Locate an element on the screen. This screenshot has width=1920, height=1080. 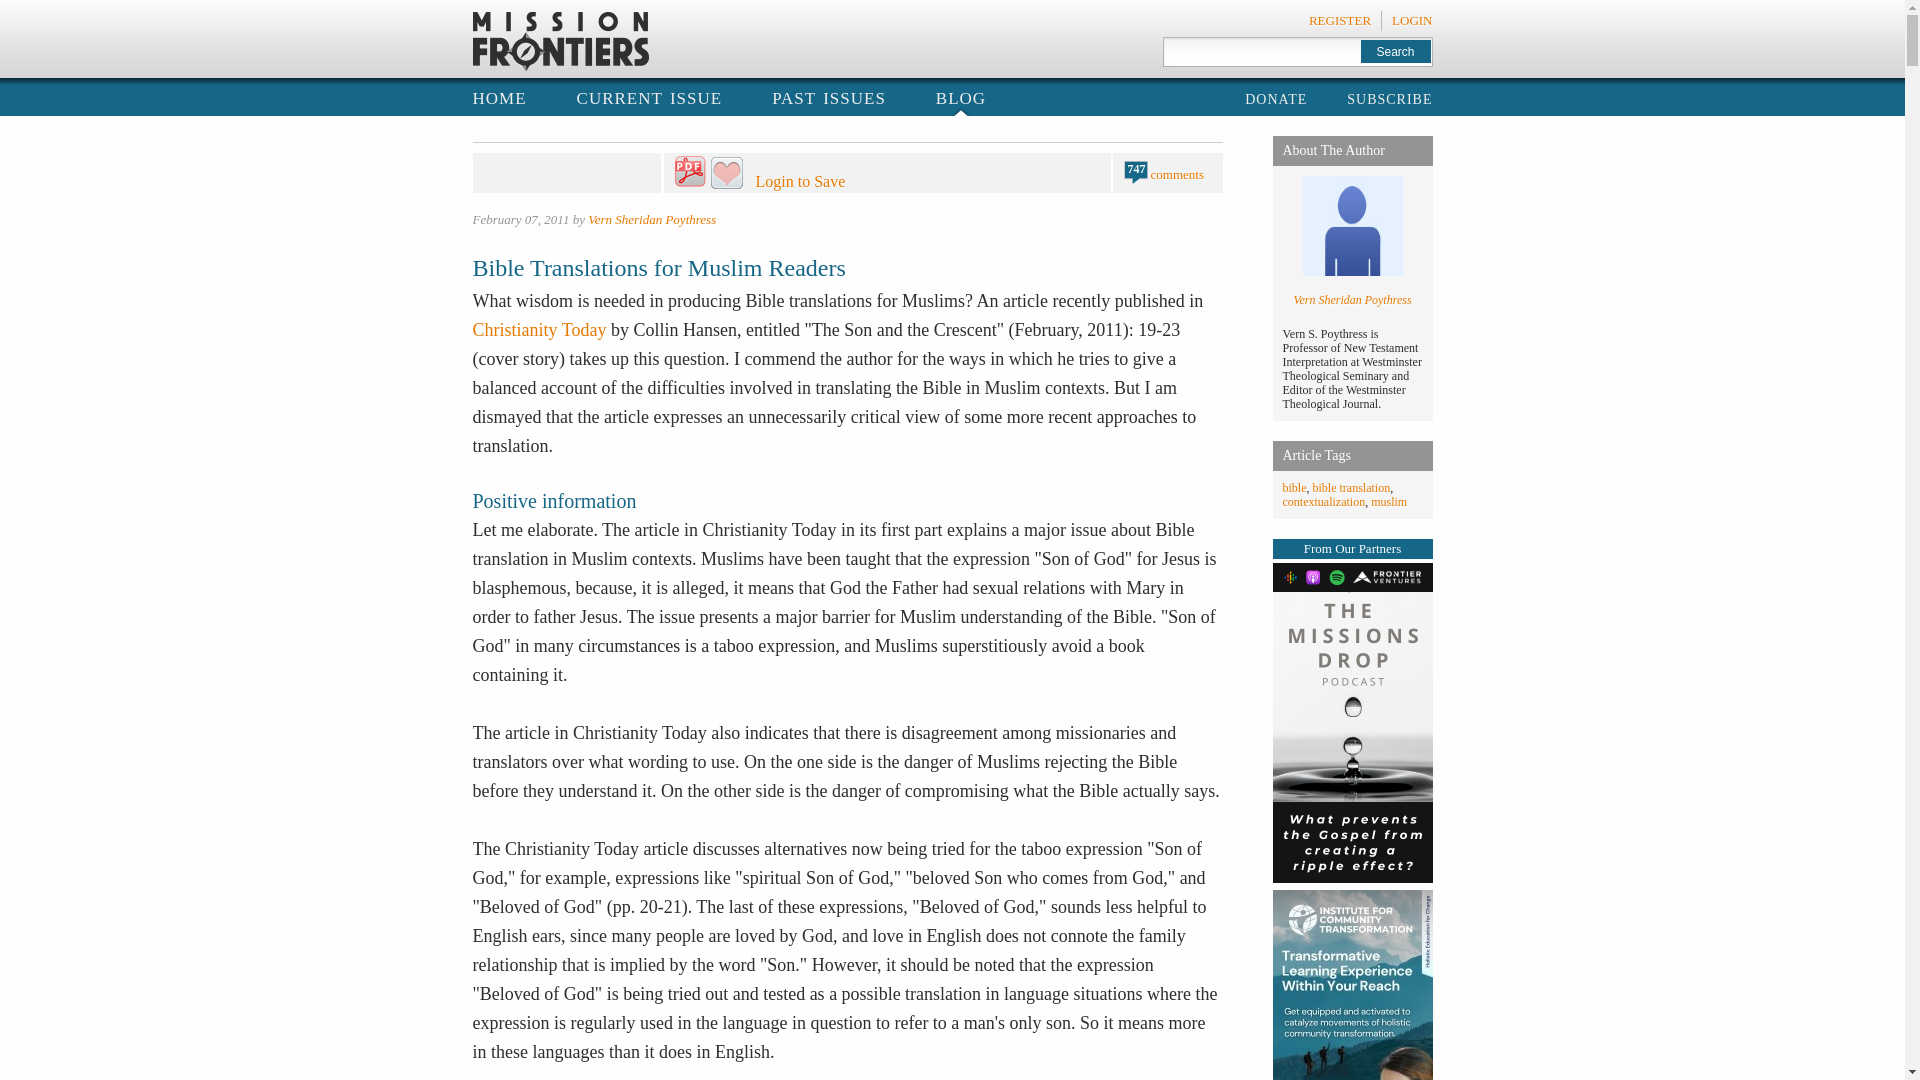
contextualization is located at coordinates (1324, 501).